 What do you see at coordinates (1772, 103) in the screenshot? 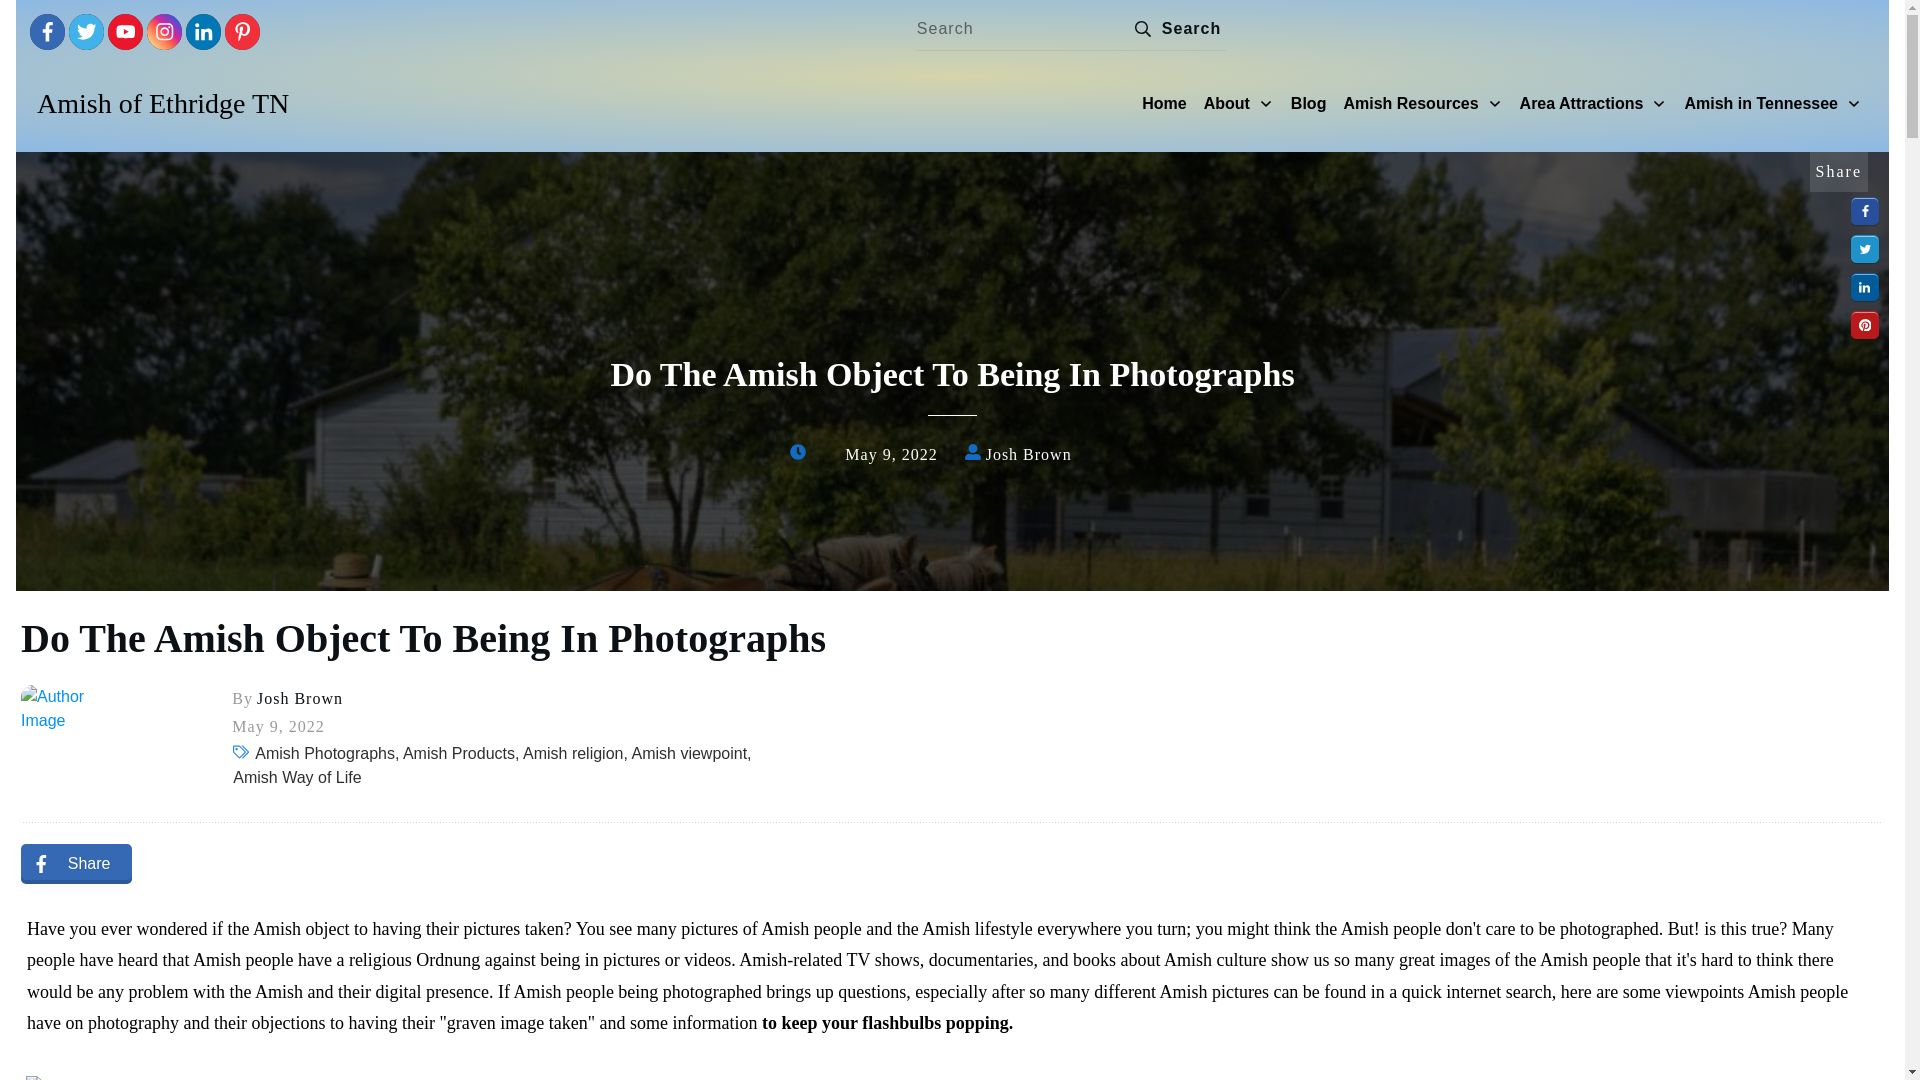
I see `Amish in Tennessee` at bounding box center [1772, 103].